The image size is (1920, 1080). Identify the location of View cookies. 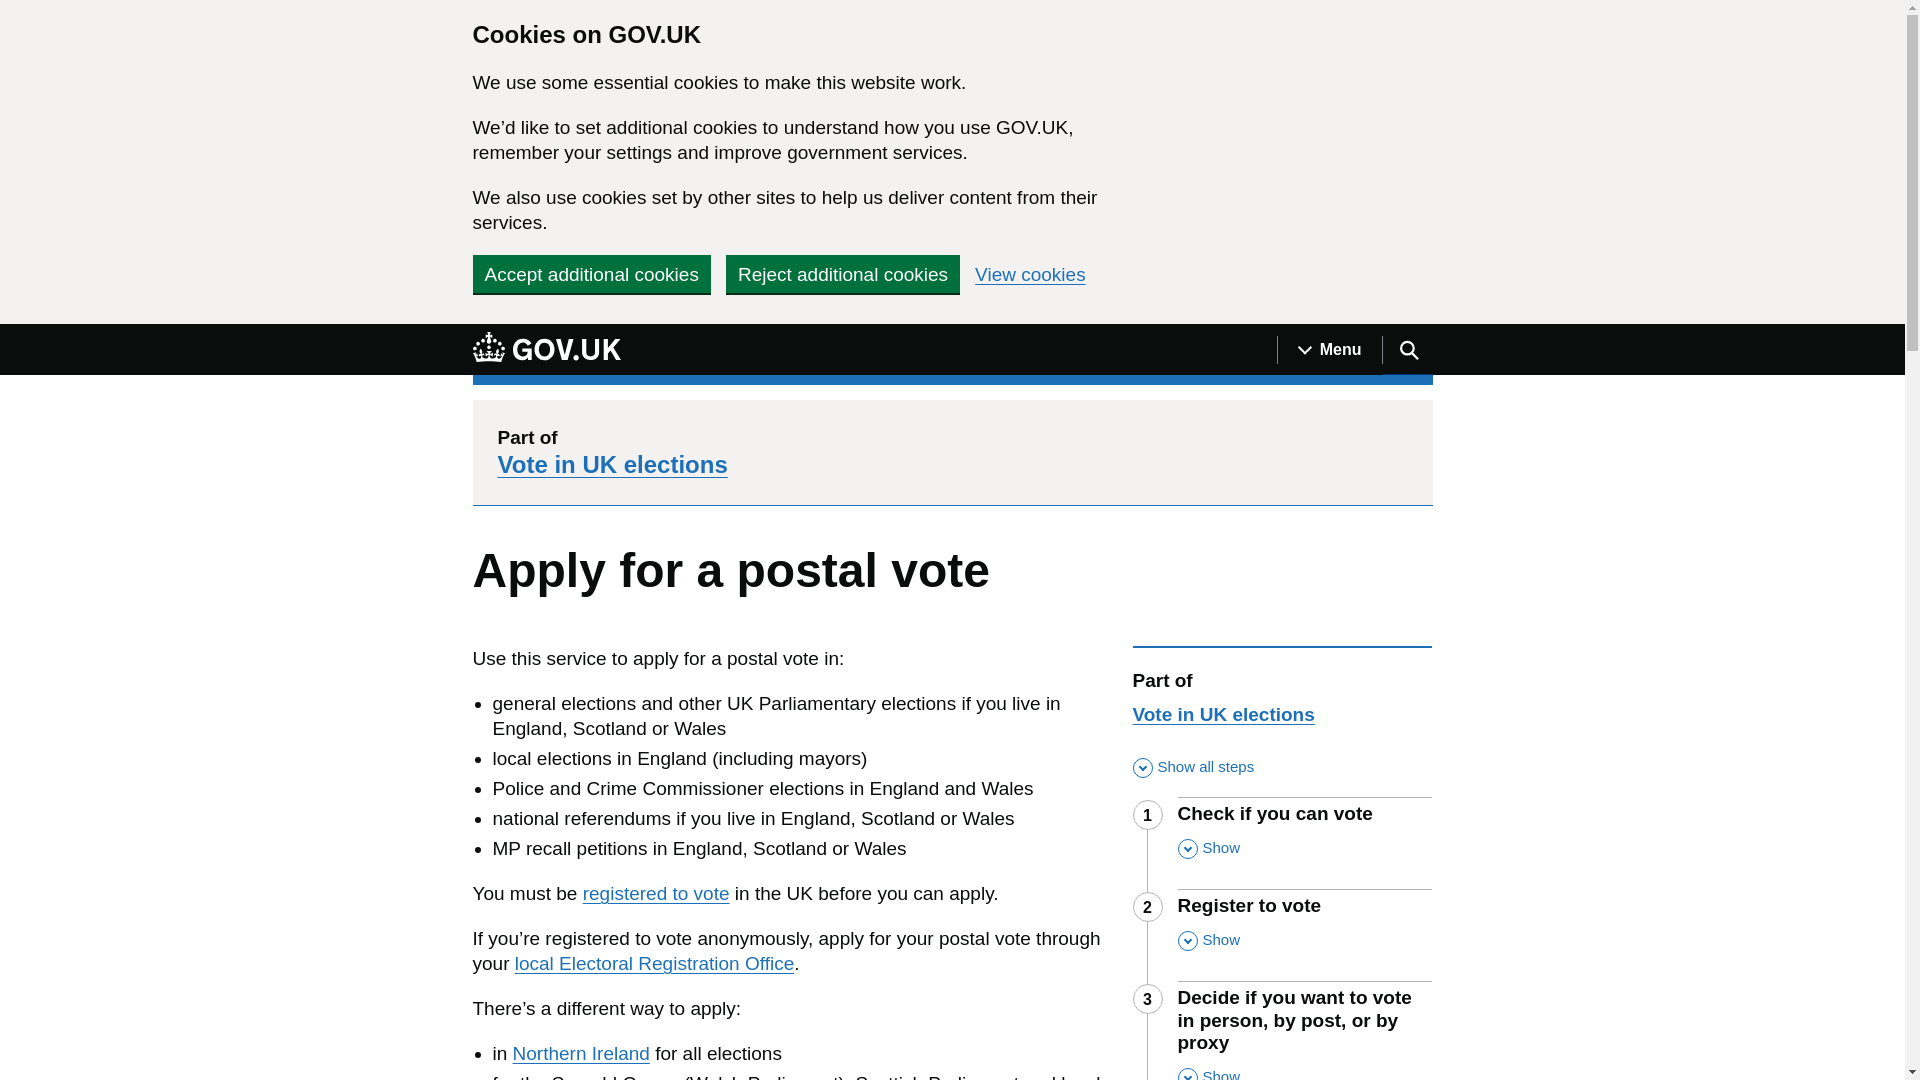
(1030, 274).